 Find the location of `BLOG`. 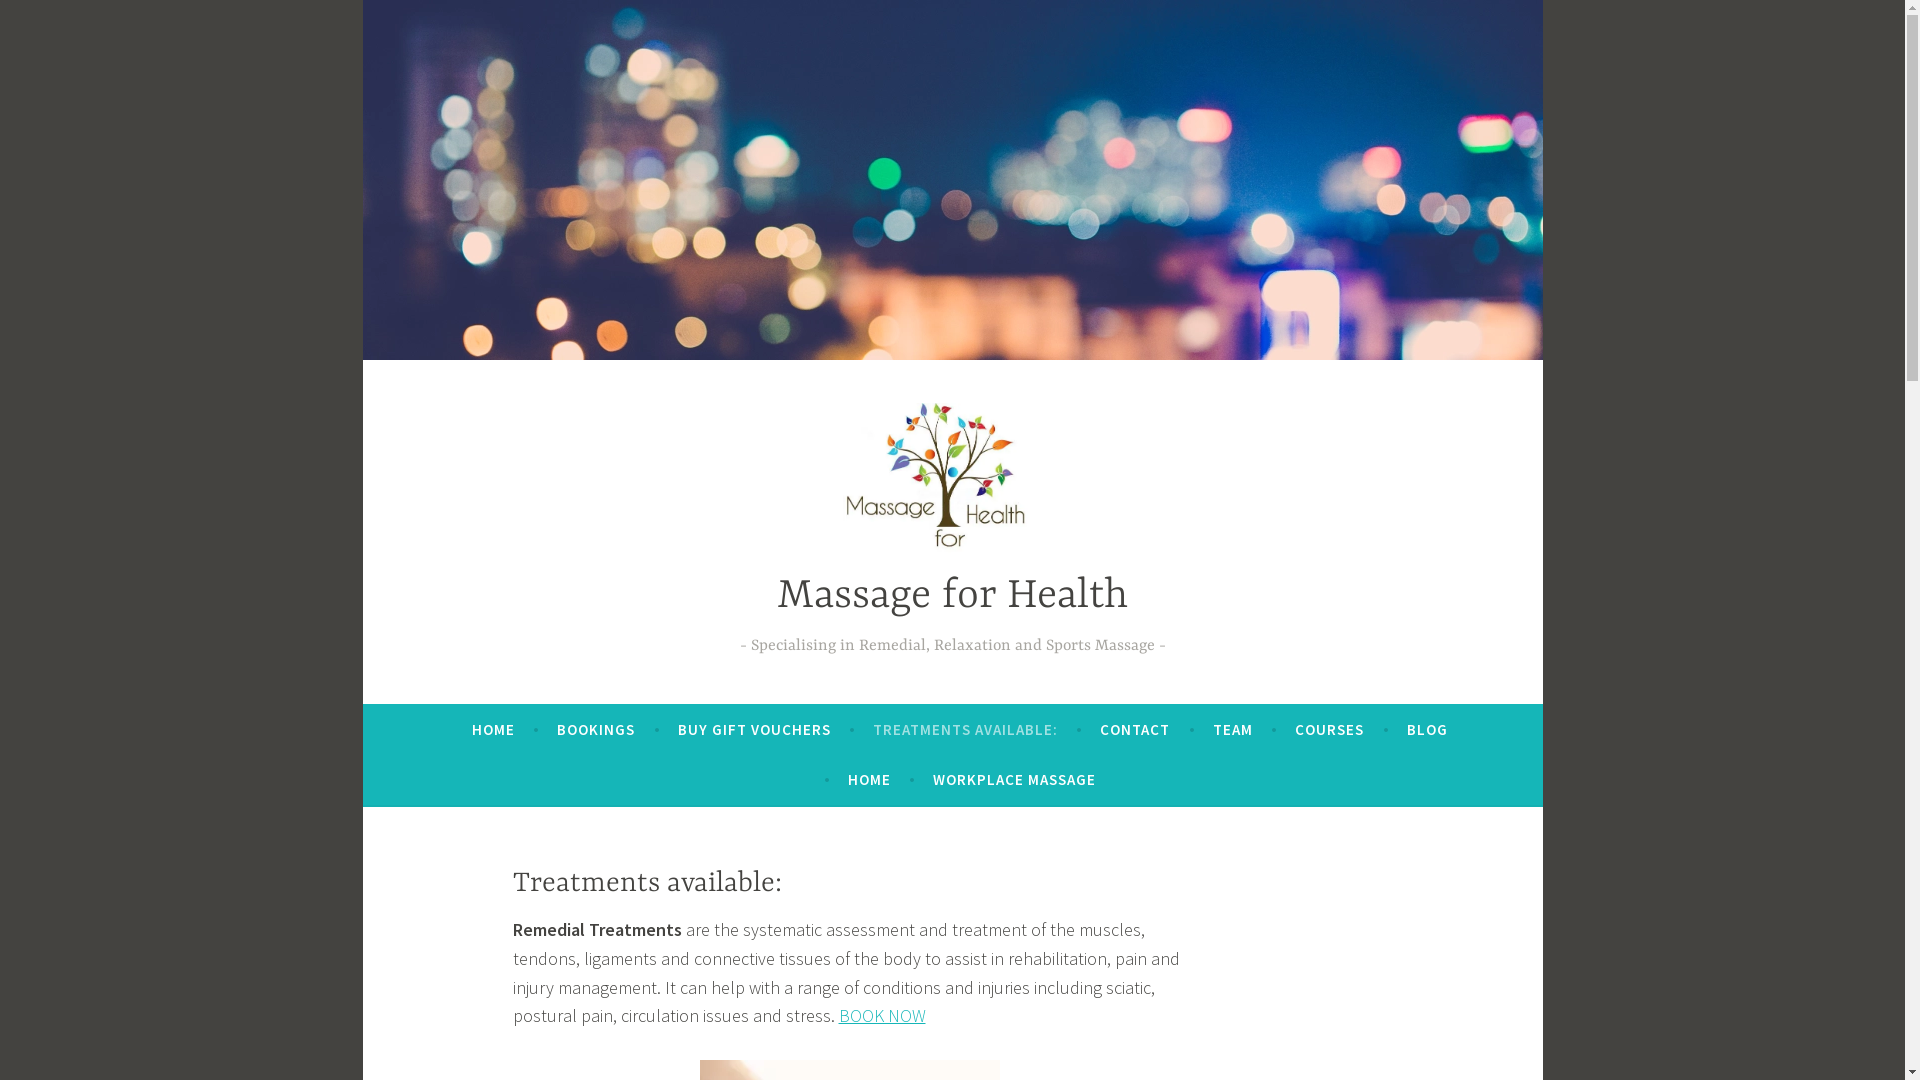

BLOG is located at coordinates (1428, 730).